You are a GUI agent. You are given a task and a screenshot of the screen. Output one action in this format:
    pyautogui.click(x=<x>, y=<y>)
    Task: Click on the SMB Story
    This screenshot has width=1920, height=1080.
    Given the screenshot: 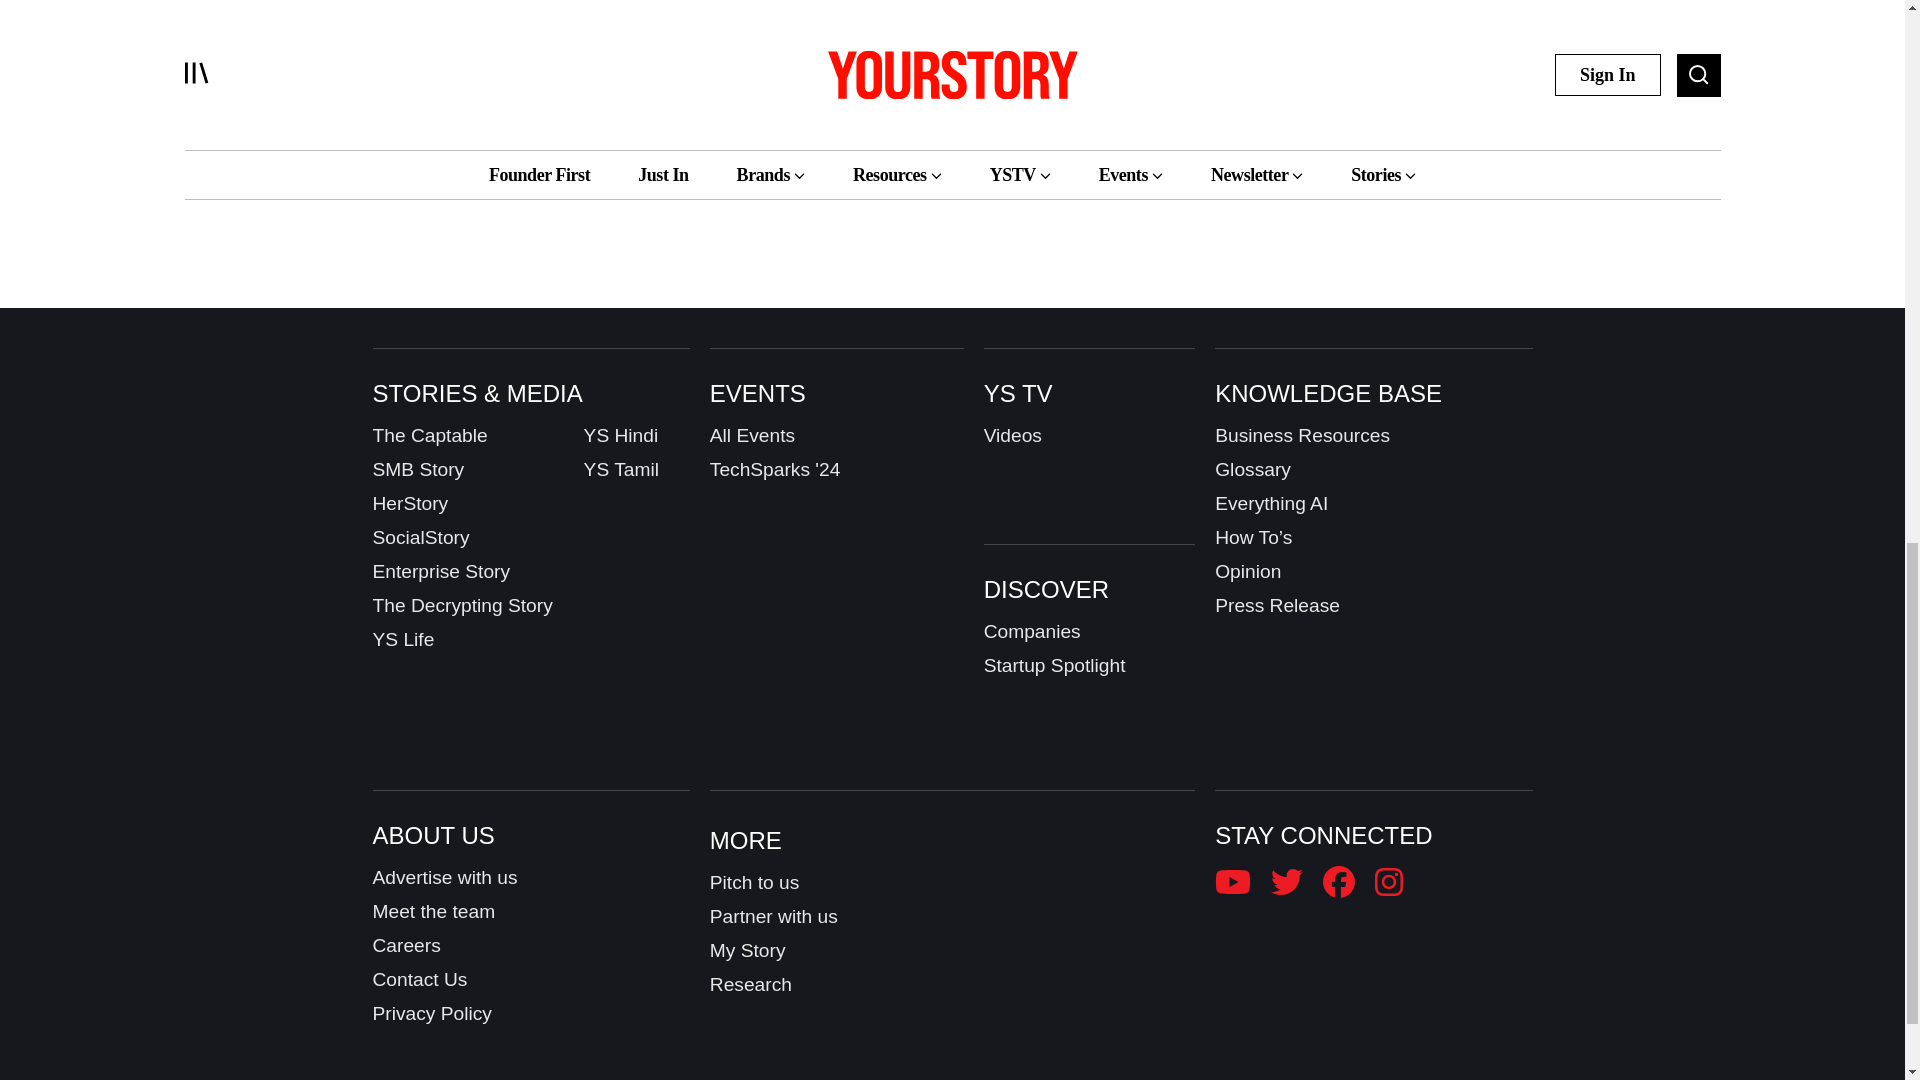 What is the action you would take?
    pyautogui.click(x=418, y=469)
    